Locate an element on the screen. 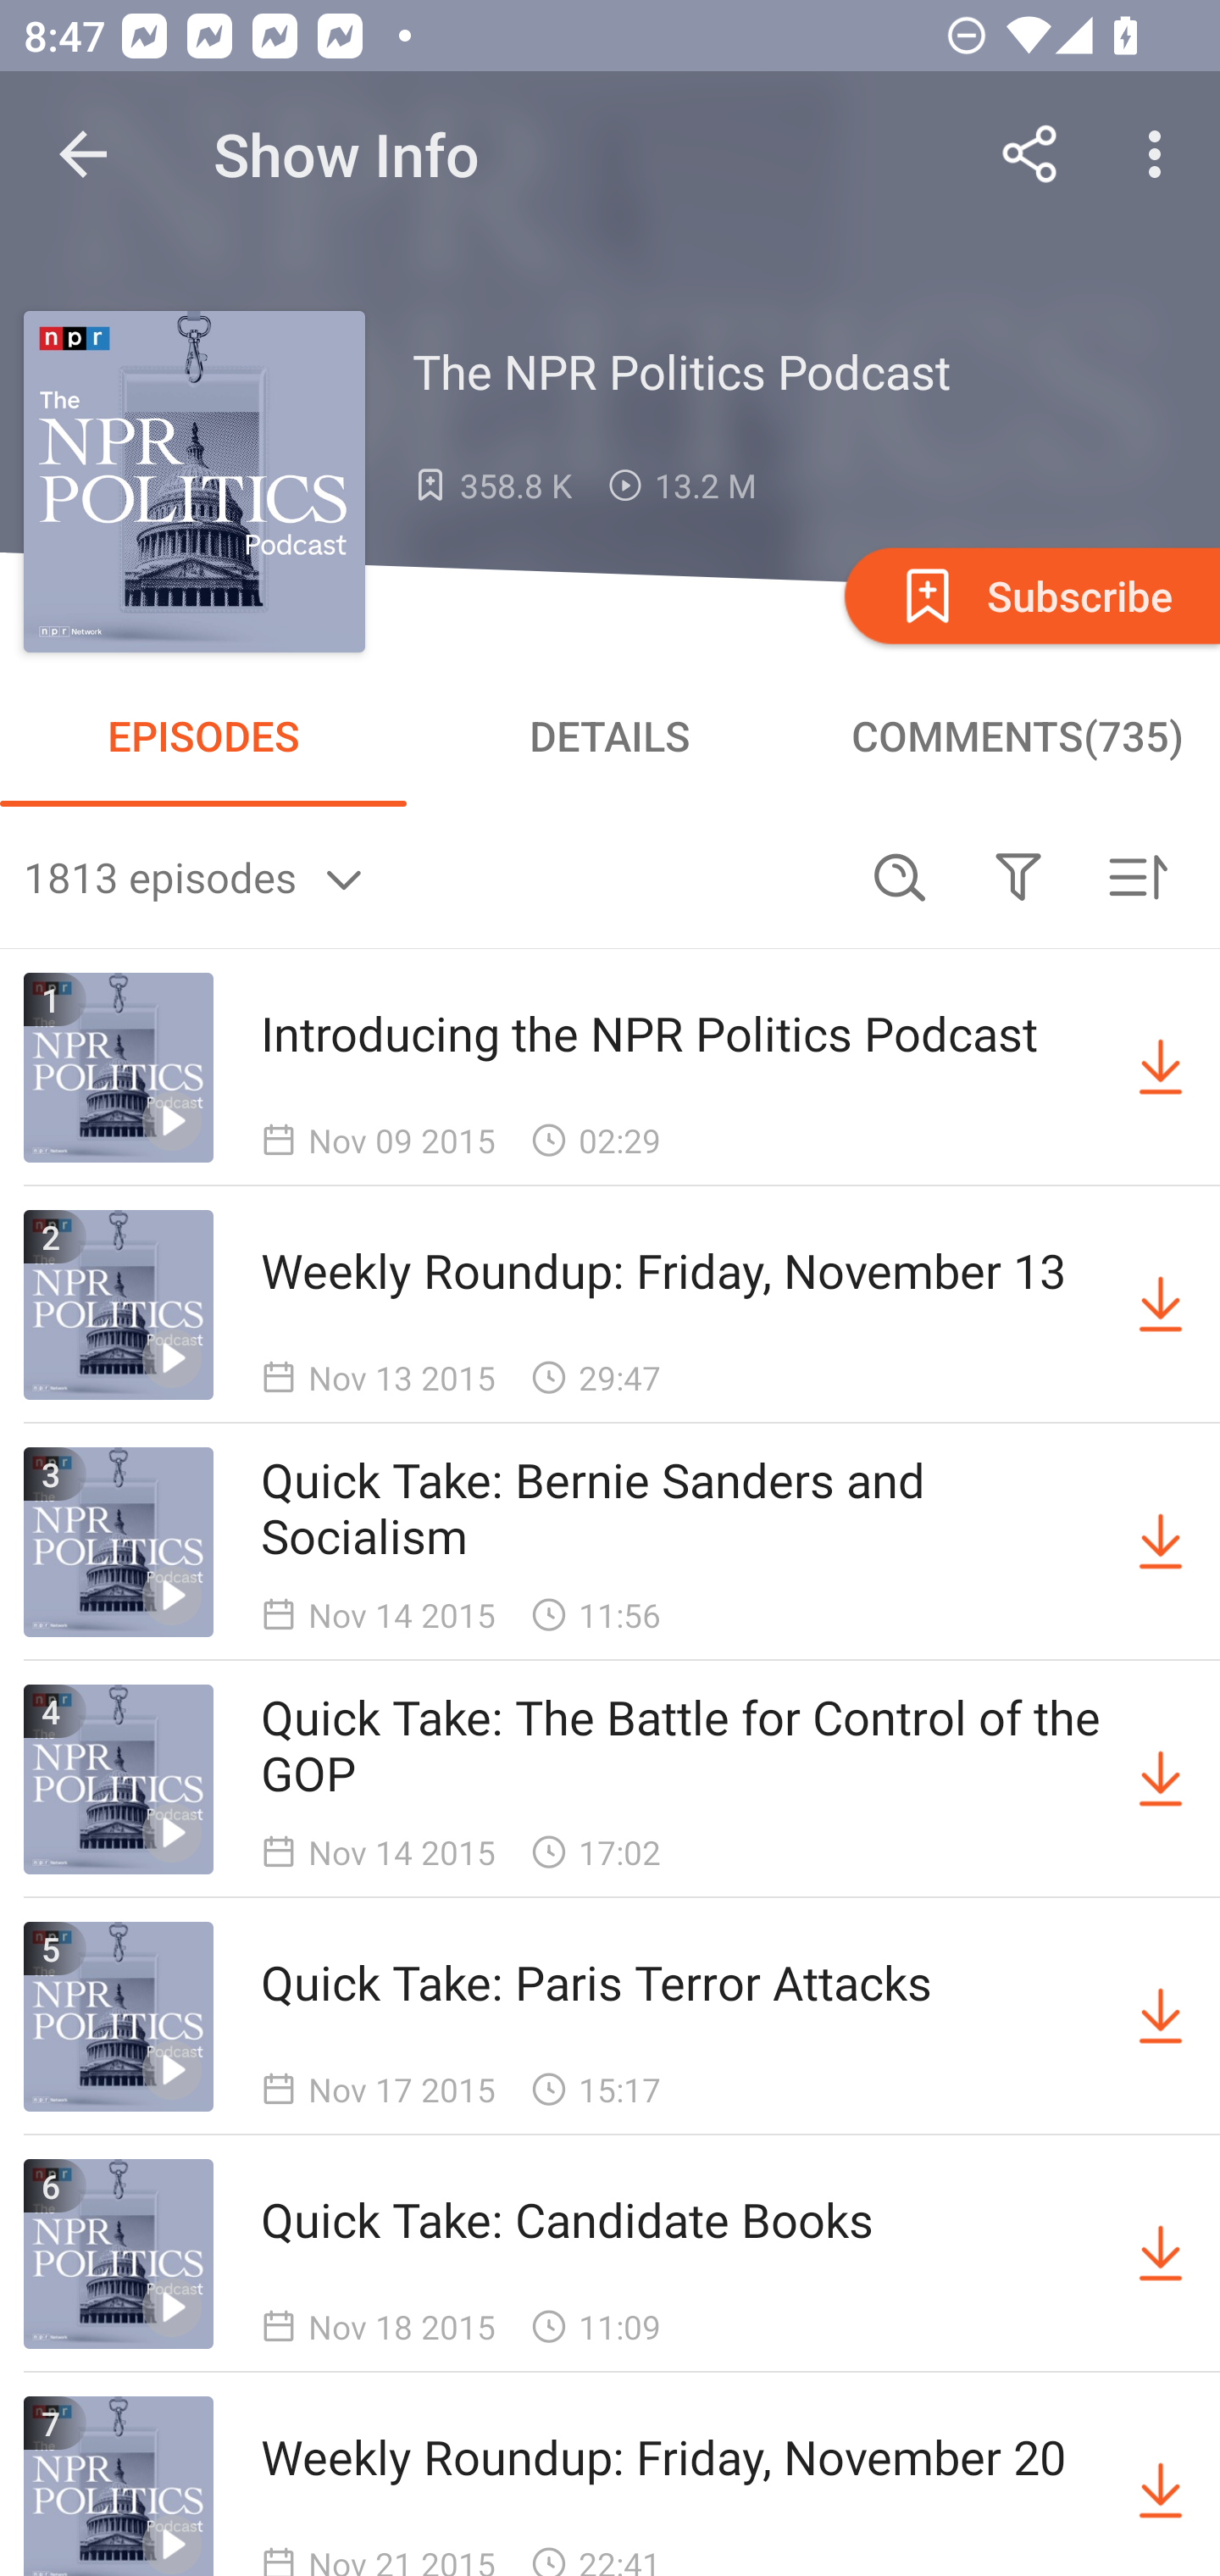 The image size is (1220, 2576). EPISODES is located at coordinates (203, 736).